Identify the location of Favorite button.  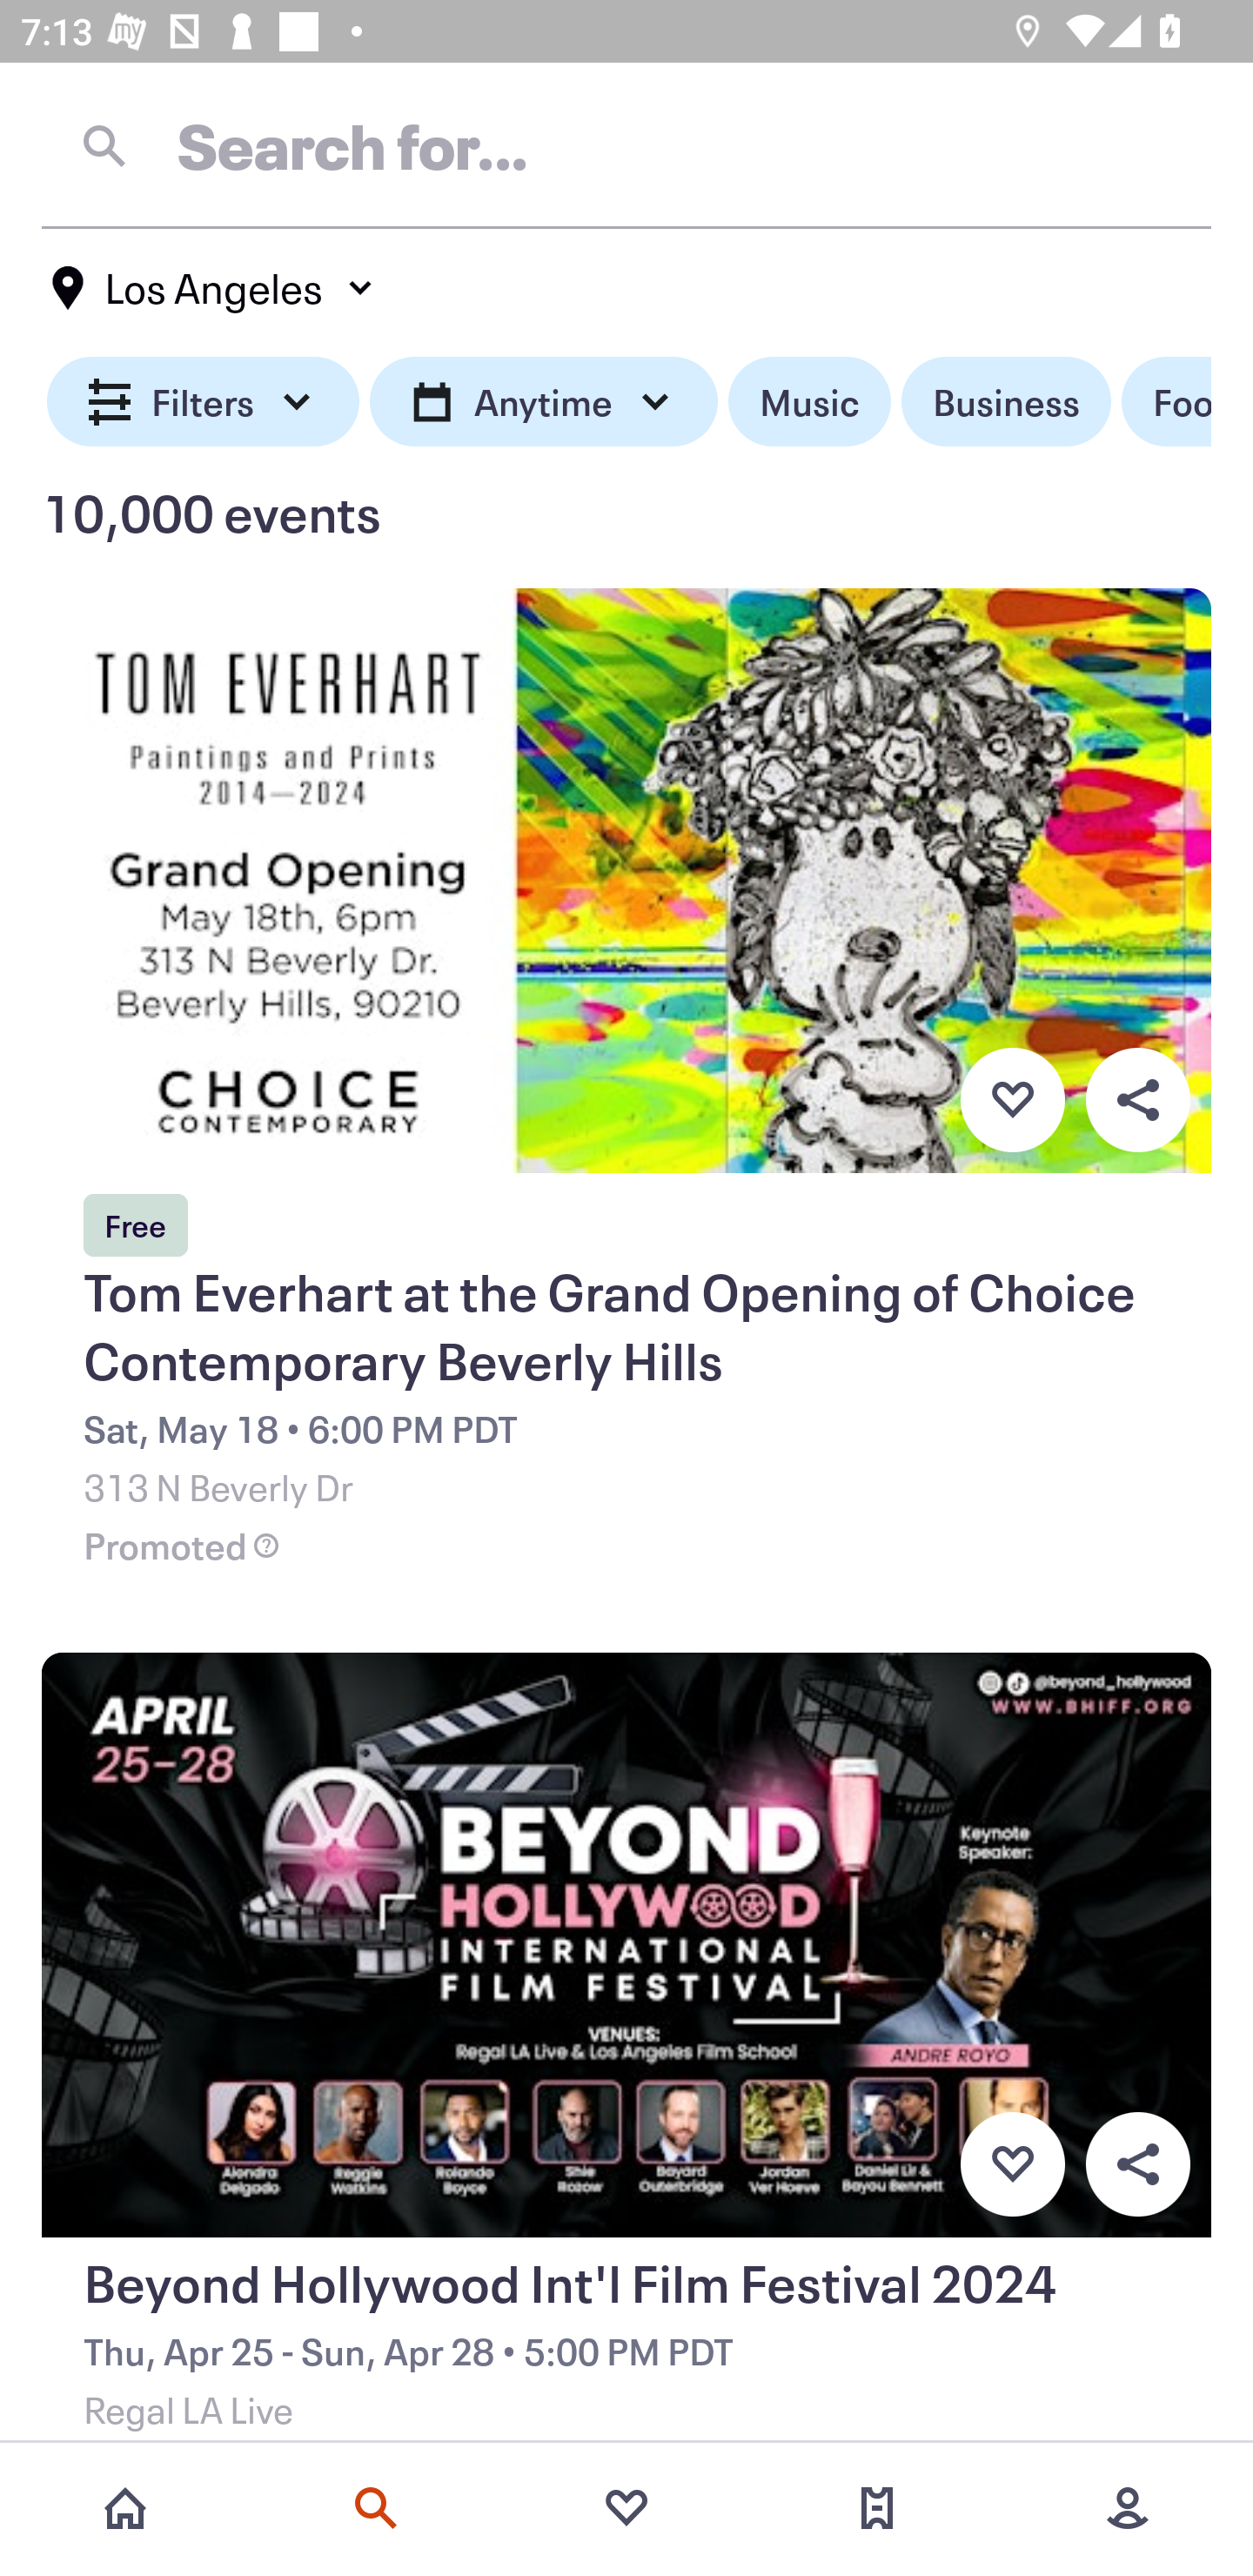
(1012, 2165).